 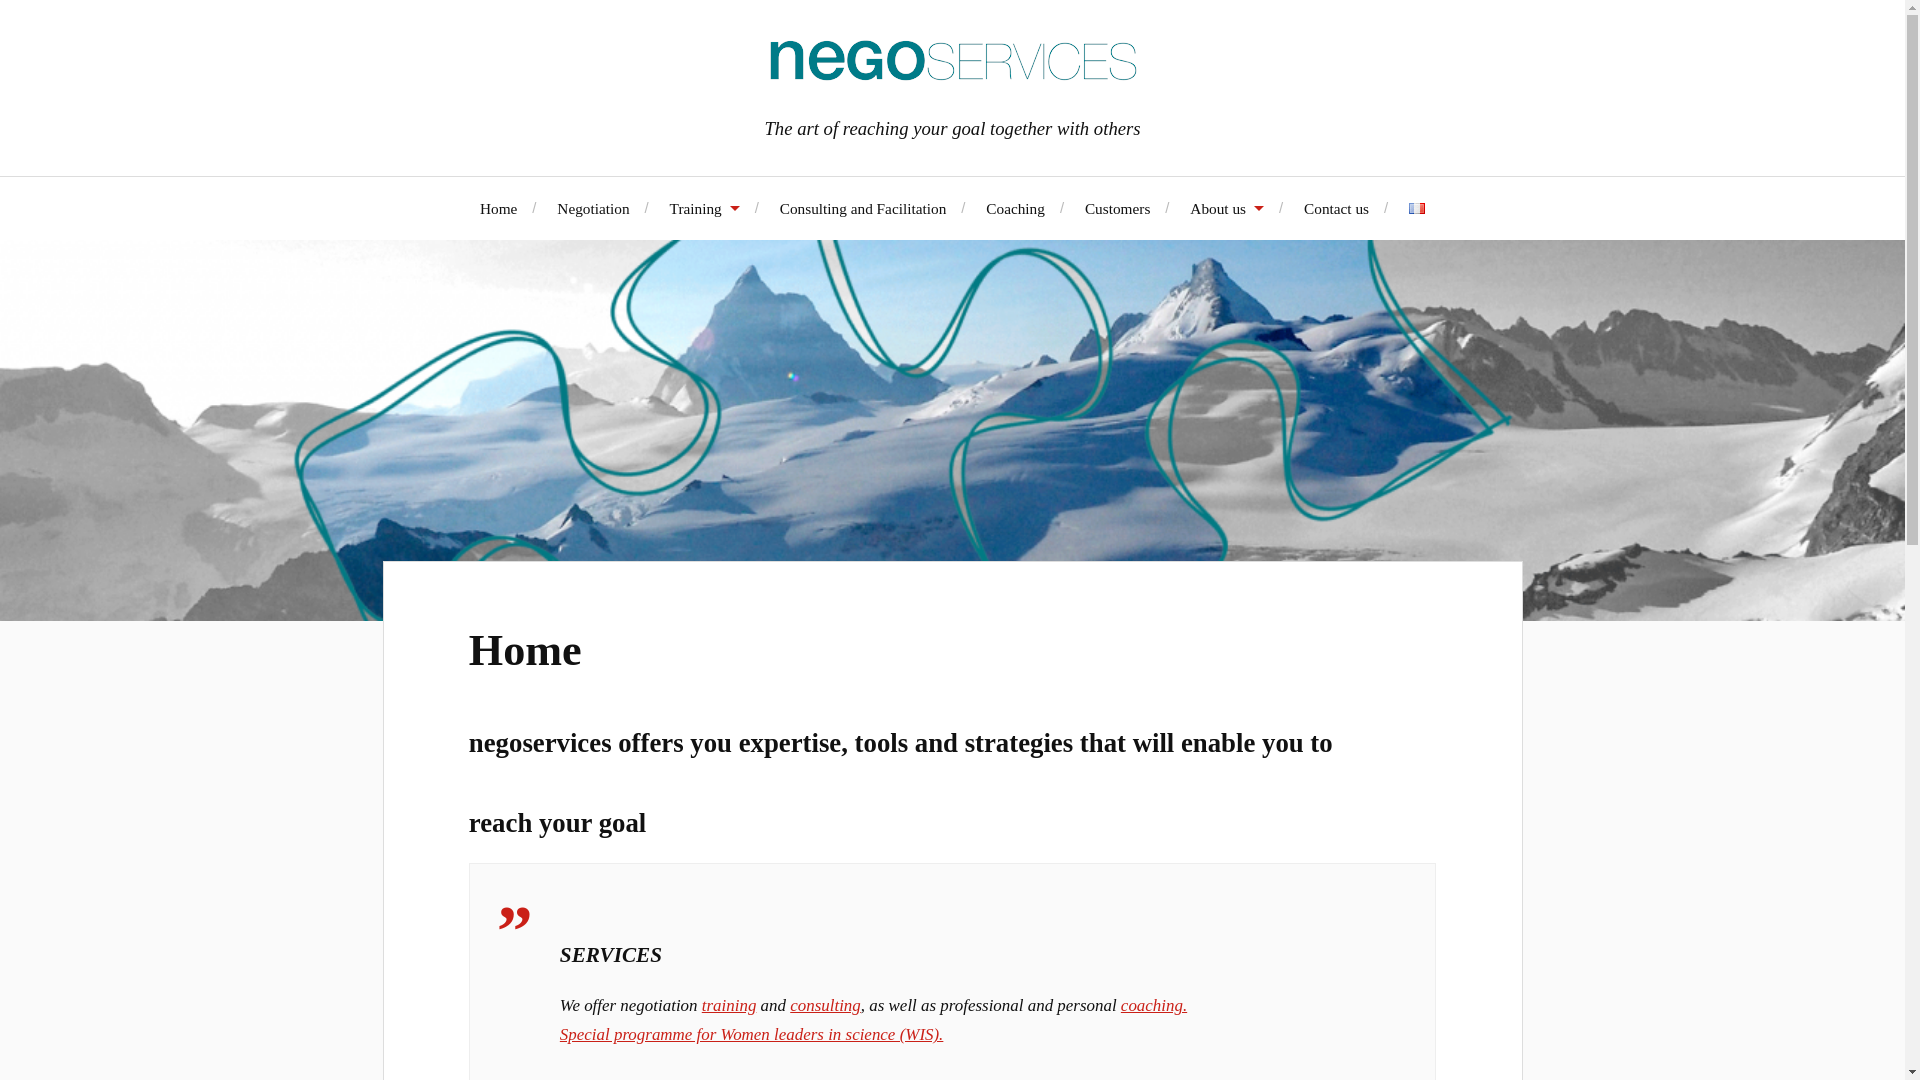 I want to click on Training, so click(x=704, y=207).